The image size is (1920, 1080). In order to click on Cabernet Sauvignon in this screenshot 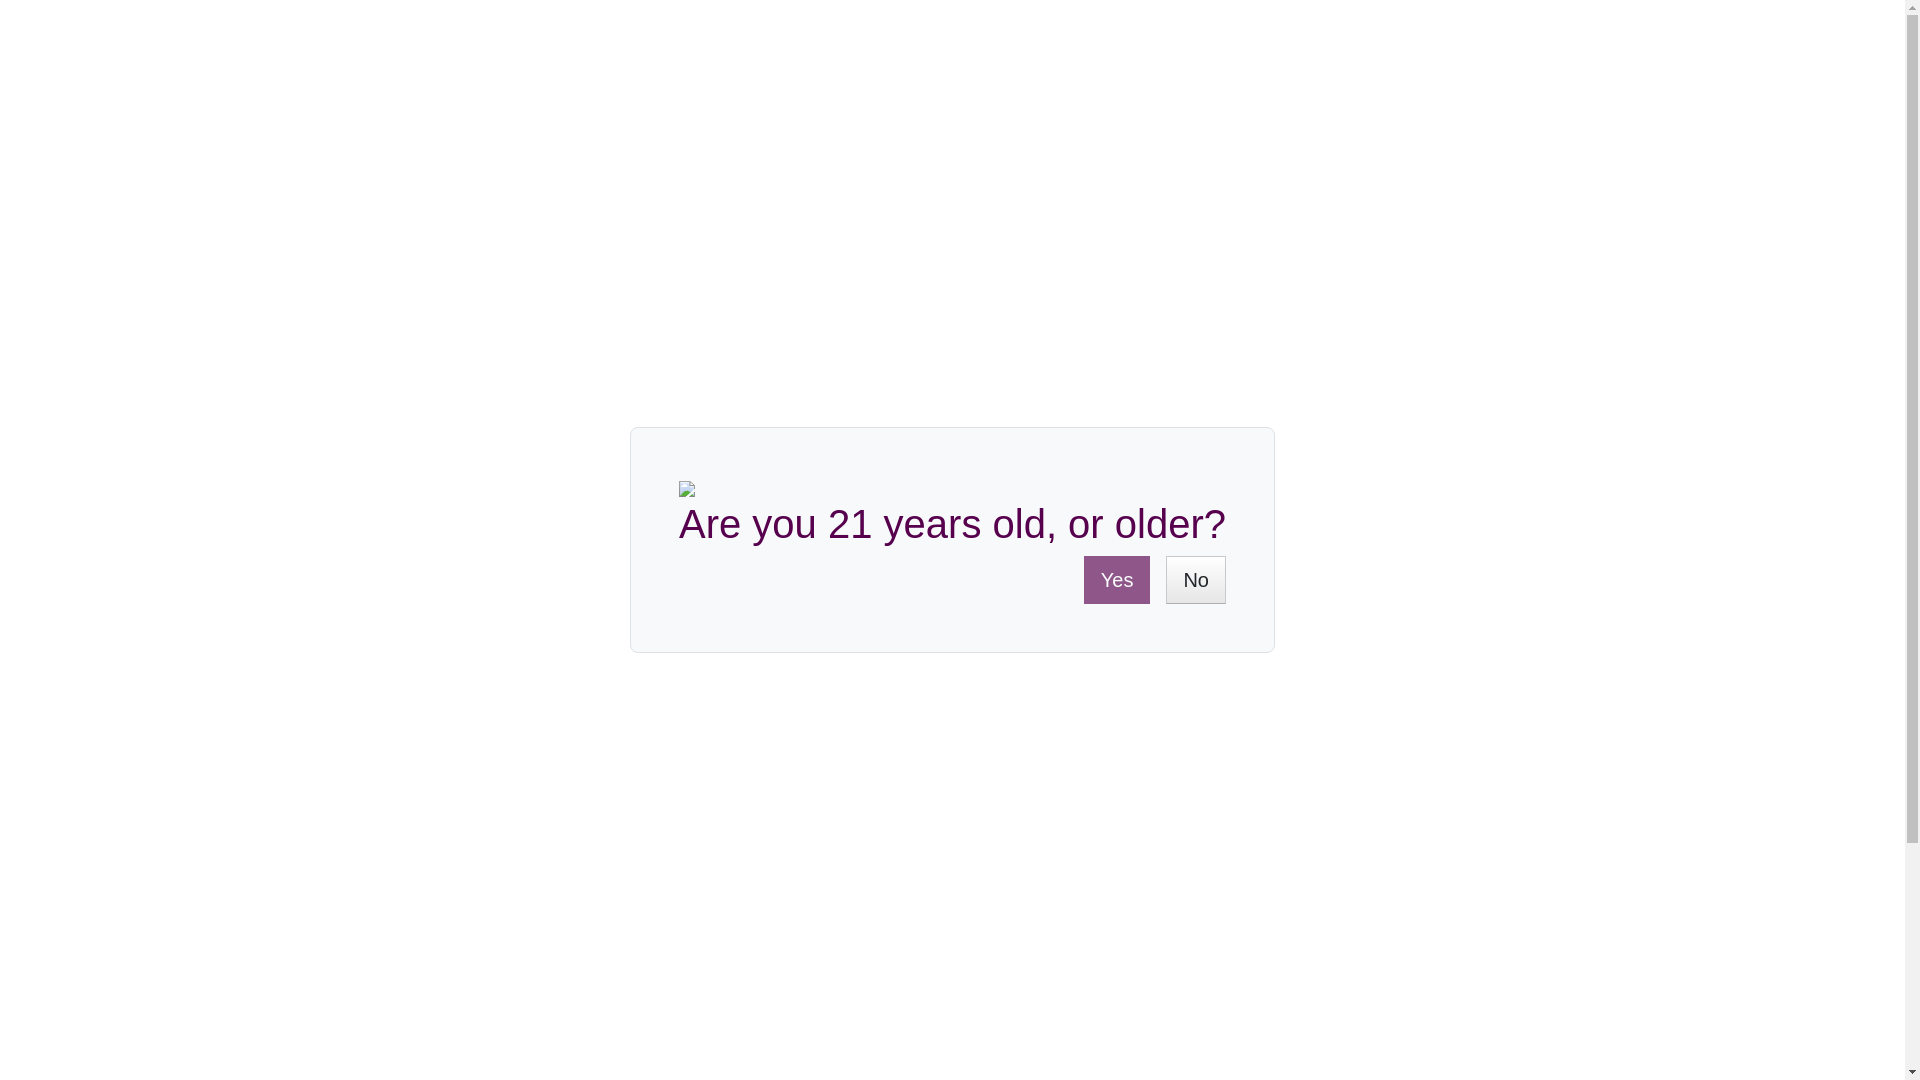, I will do `click(514, 692)`.